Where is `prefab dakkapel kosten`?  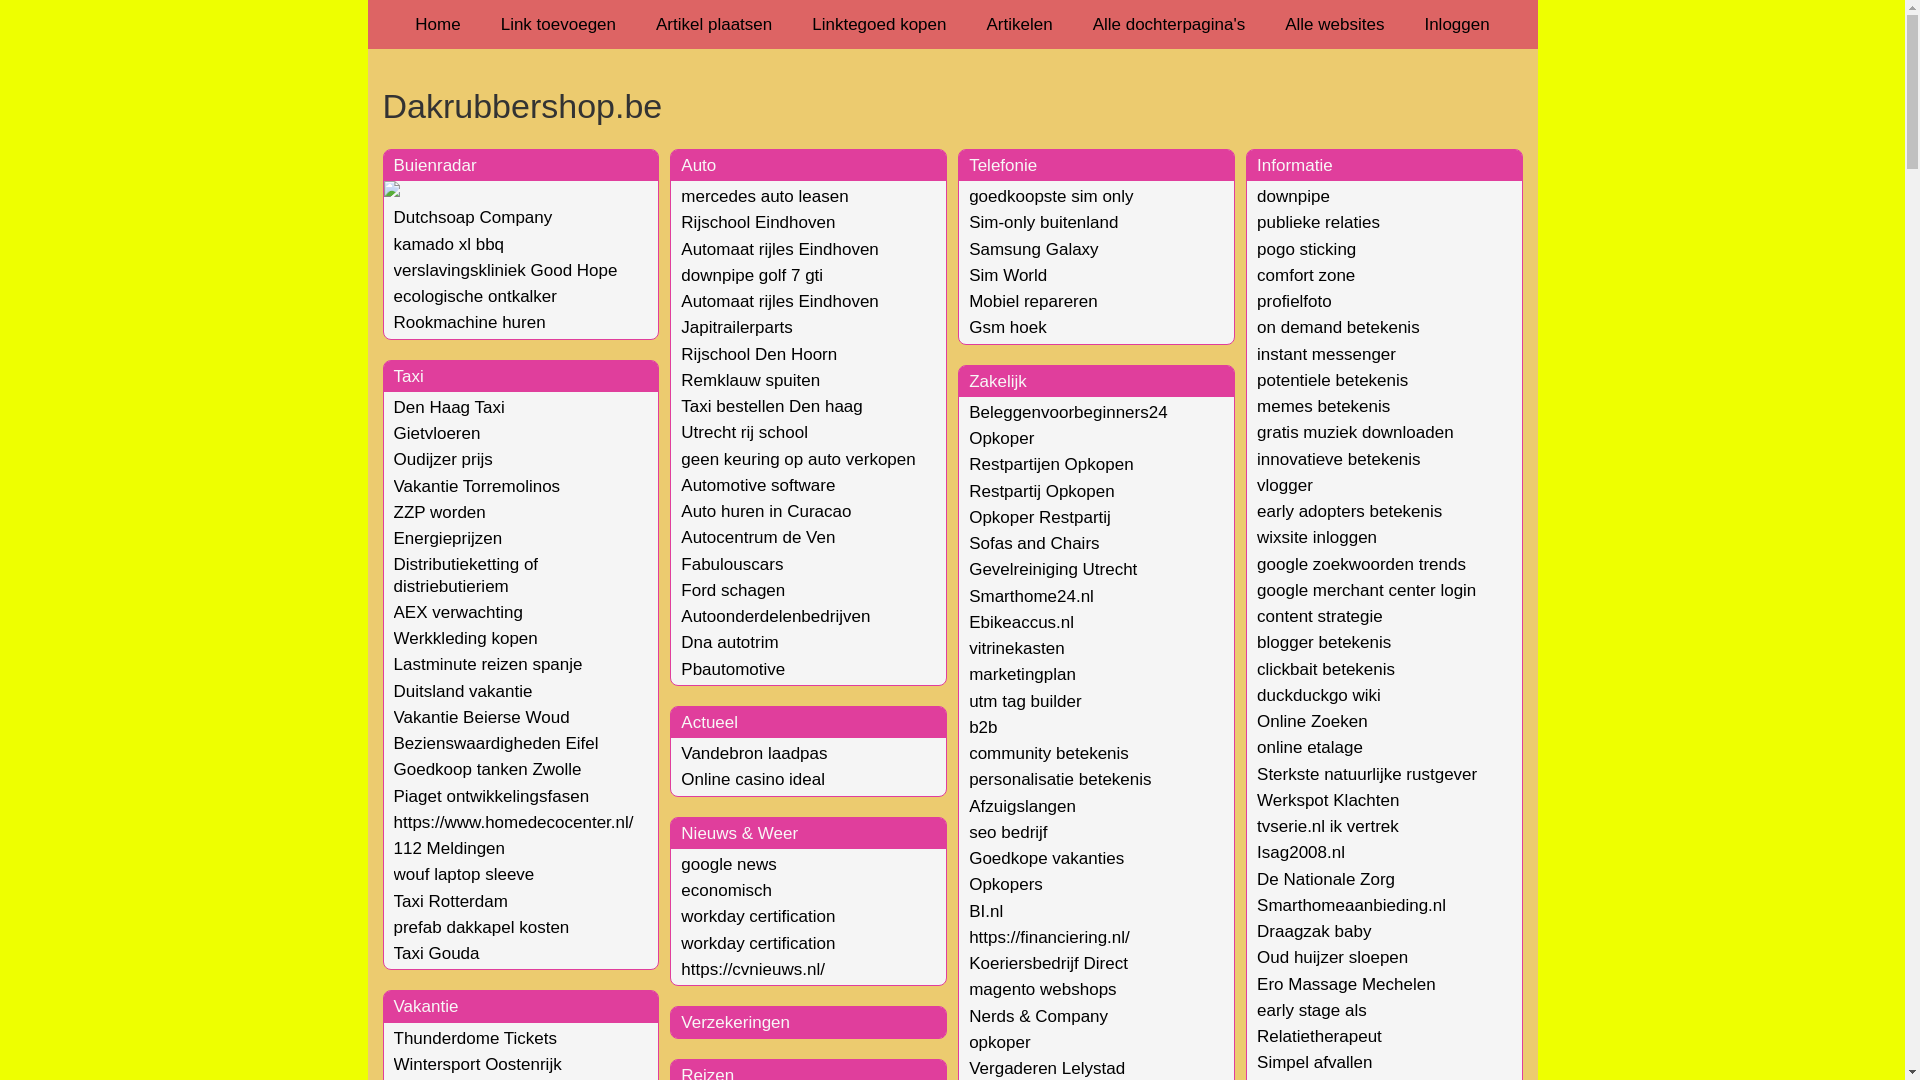
prefab dakkapel kosten is located at coordinates (482, 928).